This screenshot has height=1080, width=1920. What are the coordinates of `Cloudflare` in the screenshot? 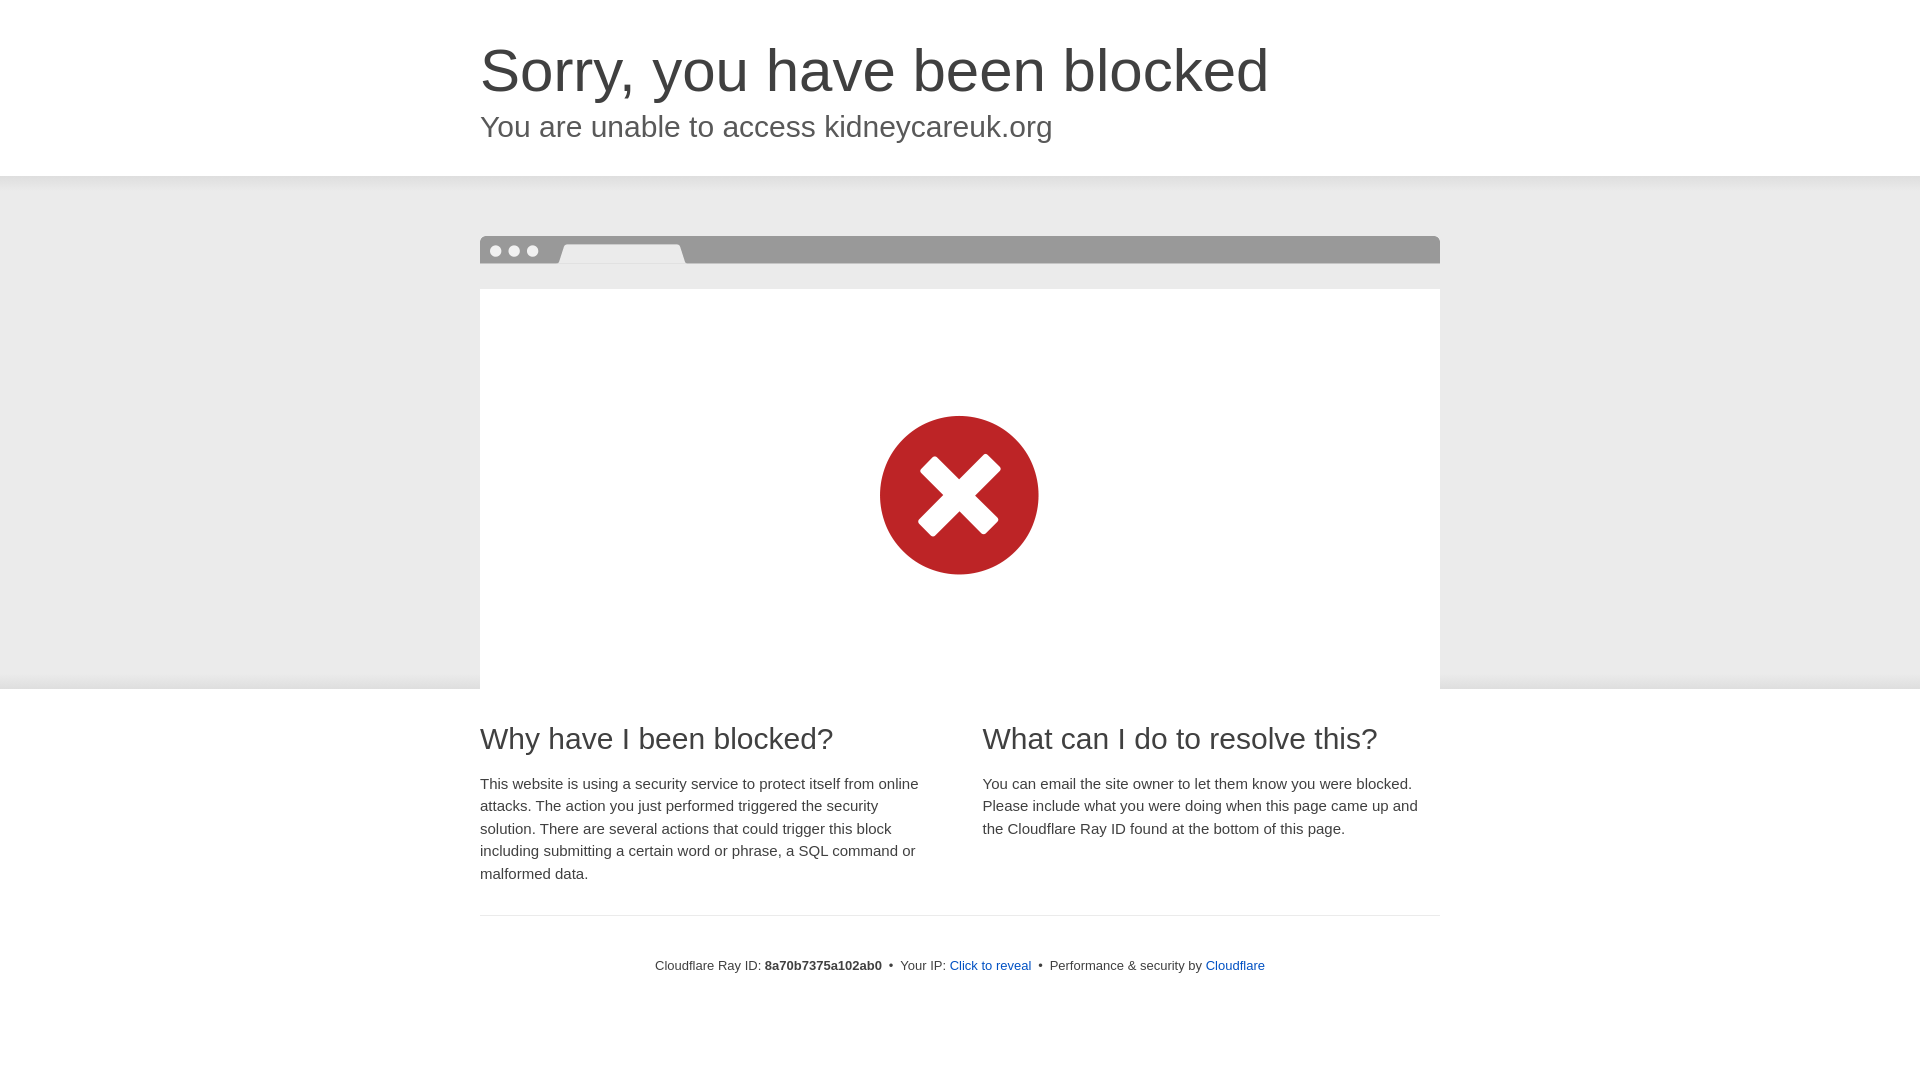 It's located at (1235, 965).